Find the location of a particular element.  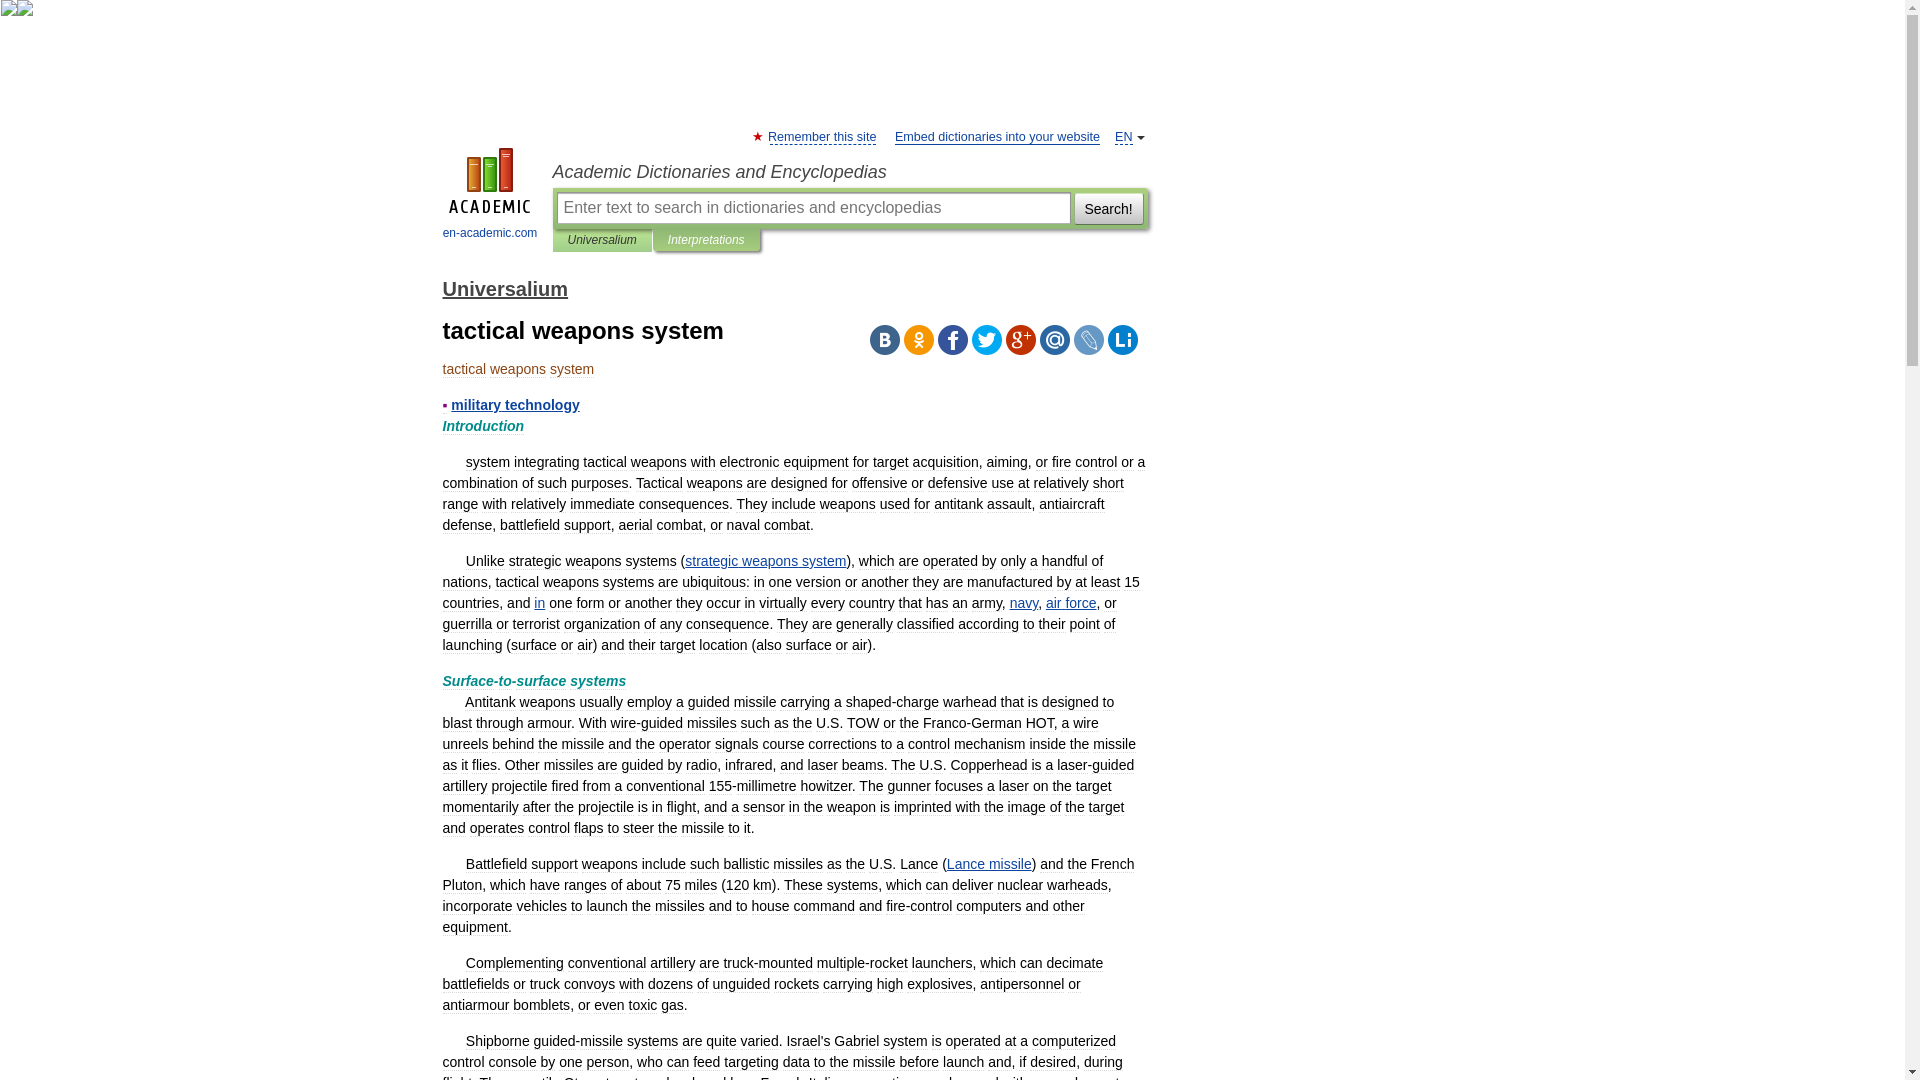

EN is located at coordinates (1124, 136).